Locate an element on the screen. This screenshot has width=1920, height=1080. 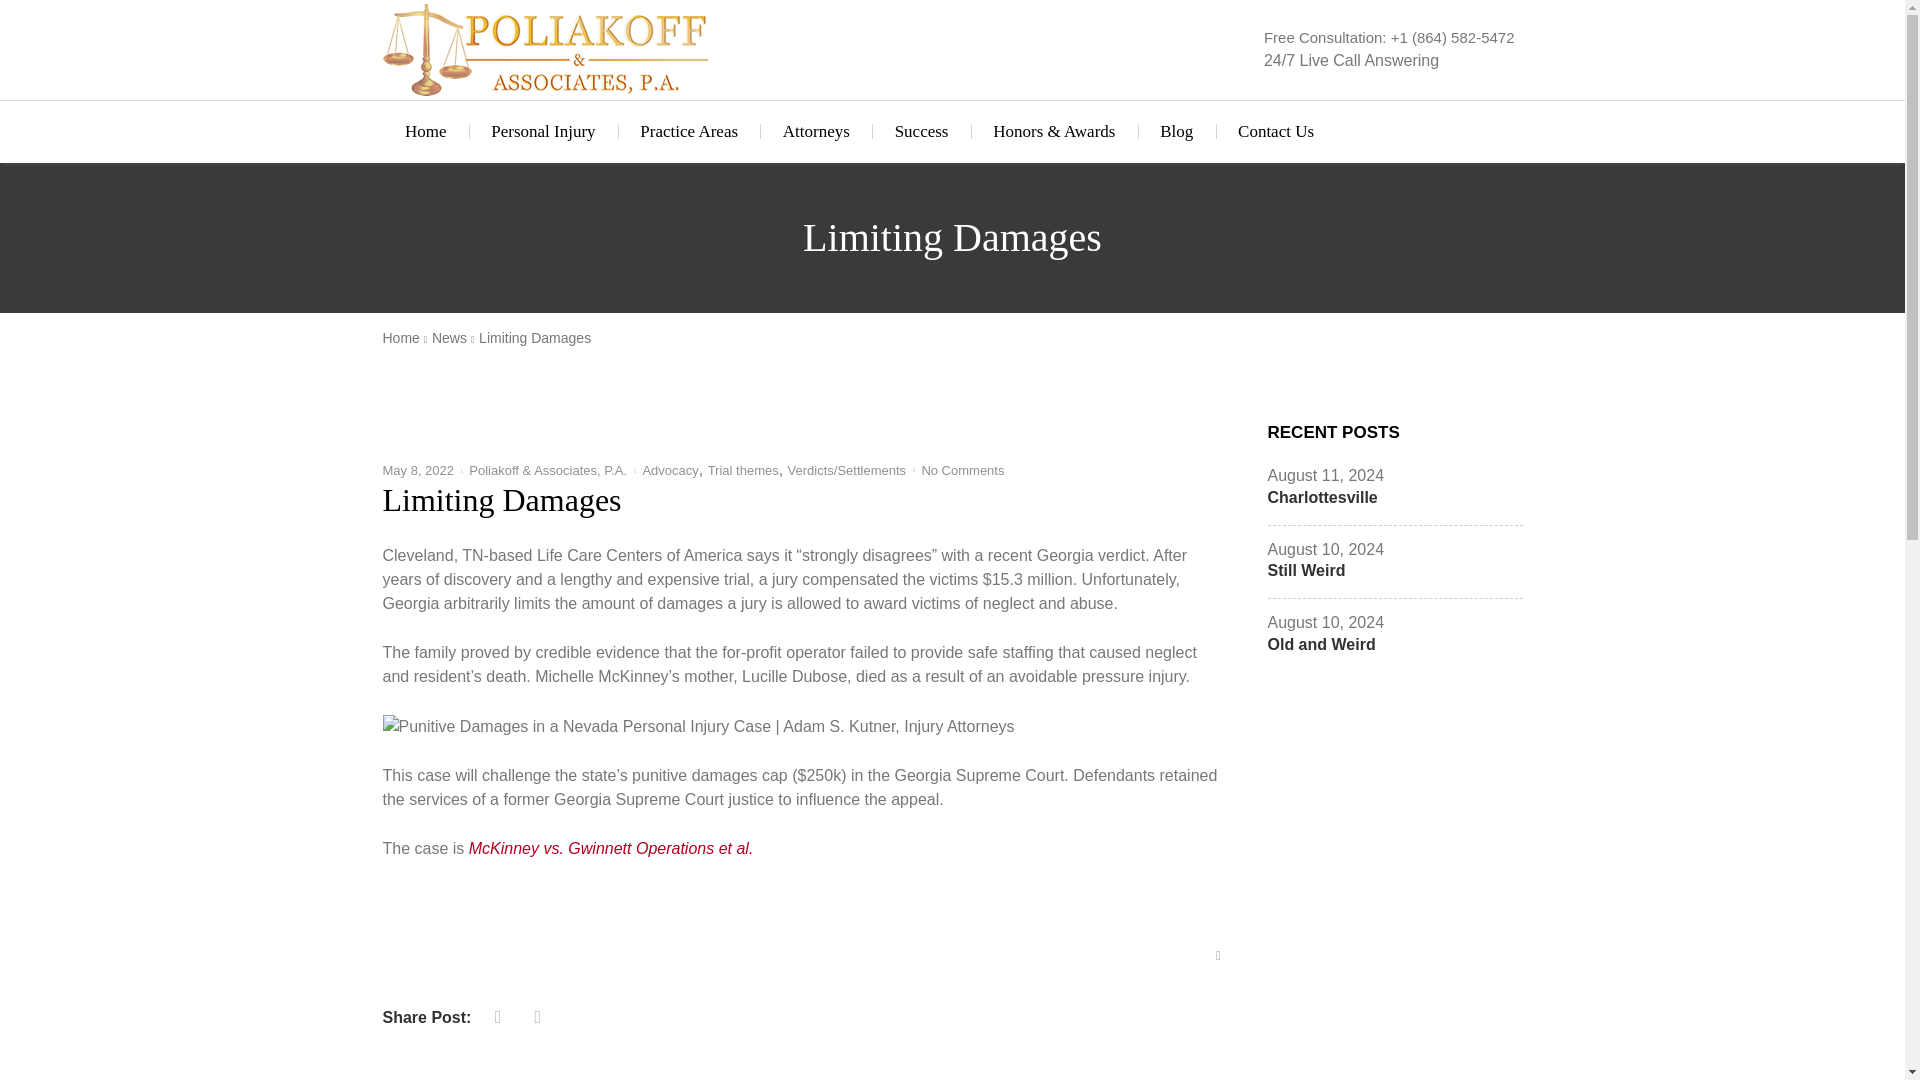
Charlottesville is located at coordinates (1322, 498).